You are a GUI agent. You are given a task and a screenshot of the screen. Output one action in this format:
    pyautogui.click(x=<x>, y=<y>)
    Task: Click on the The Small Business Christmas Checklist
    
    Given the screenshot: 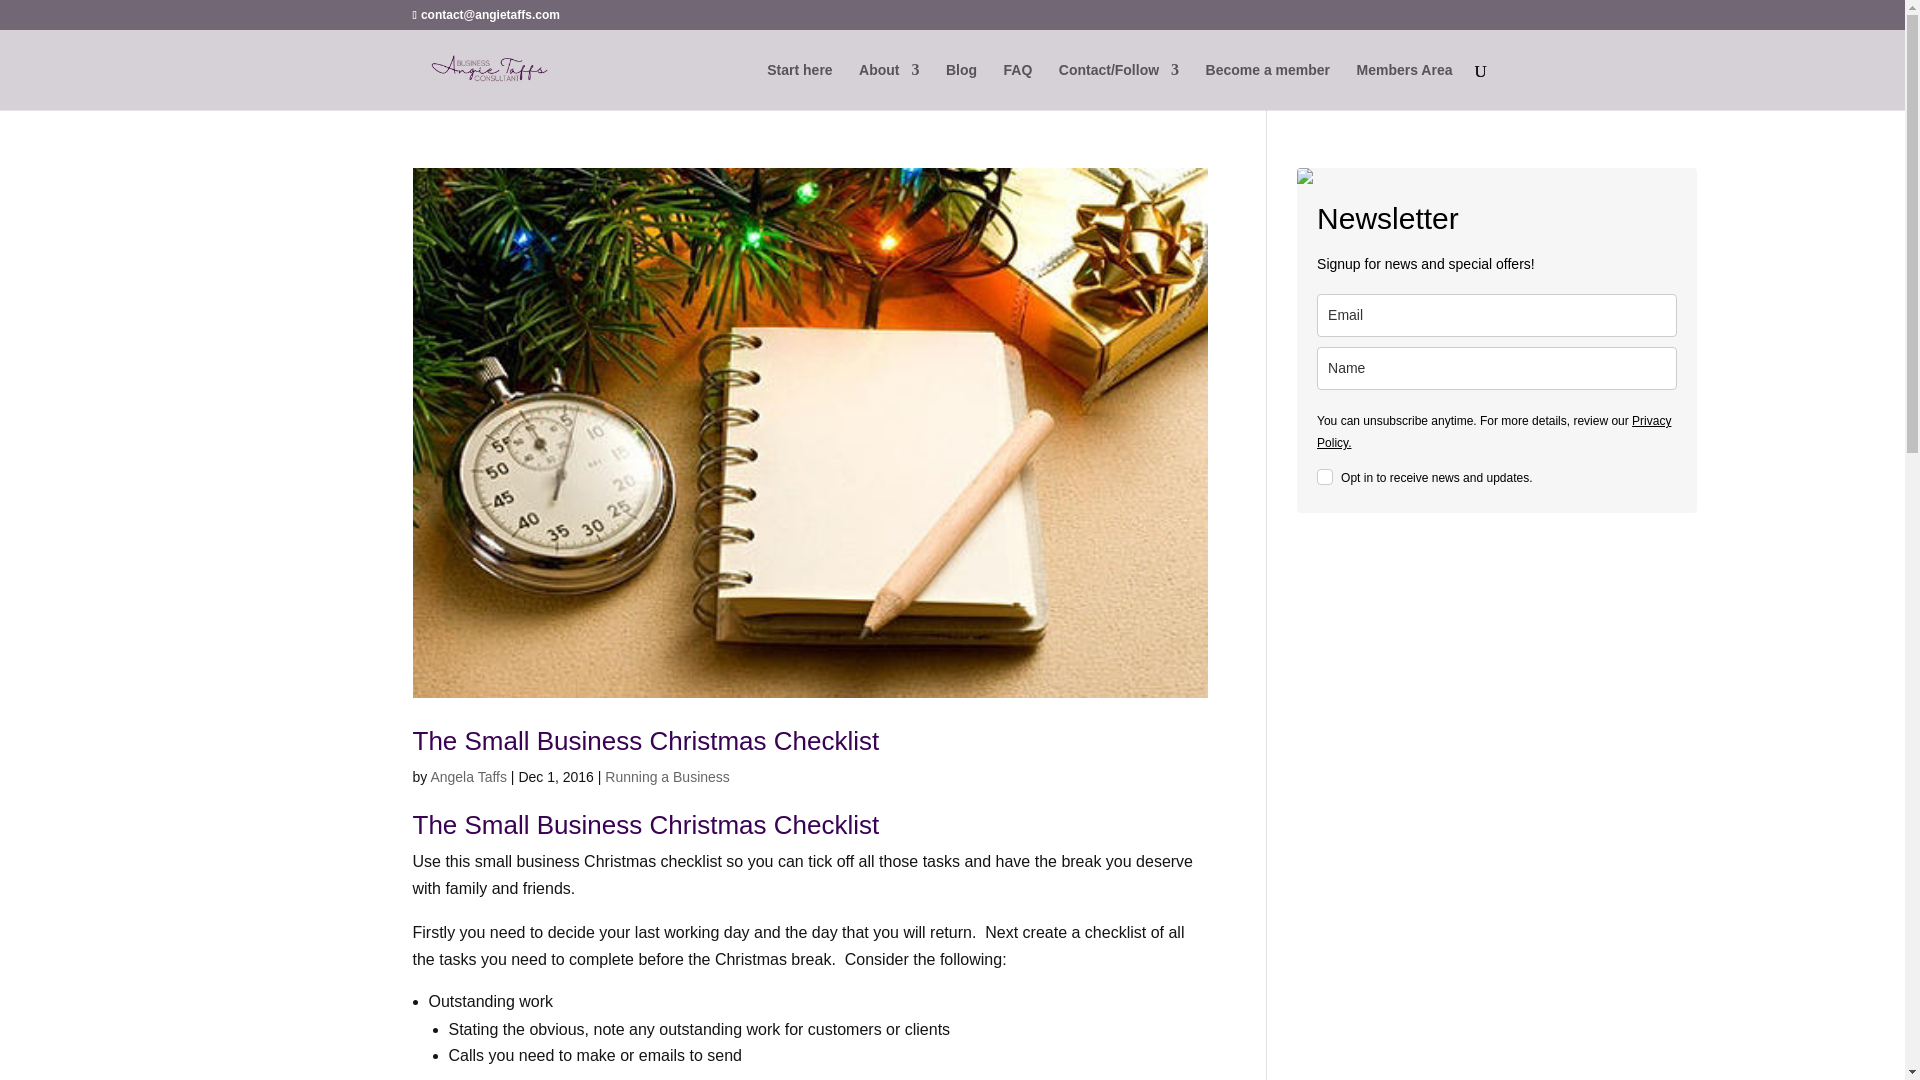 What is the action you would take?
    pyautogui.click(x=646, y=740)
    